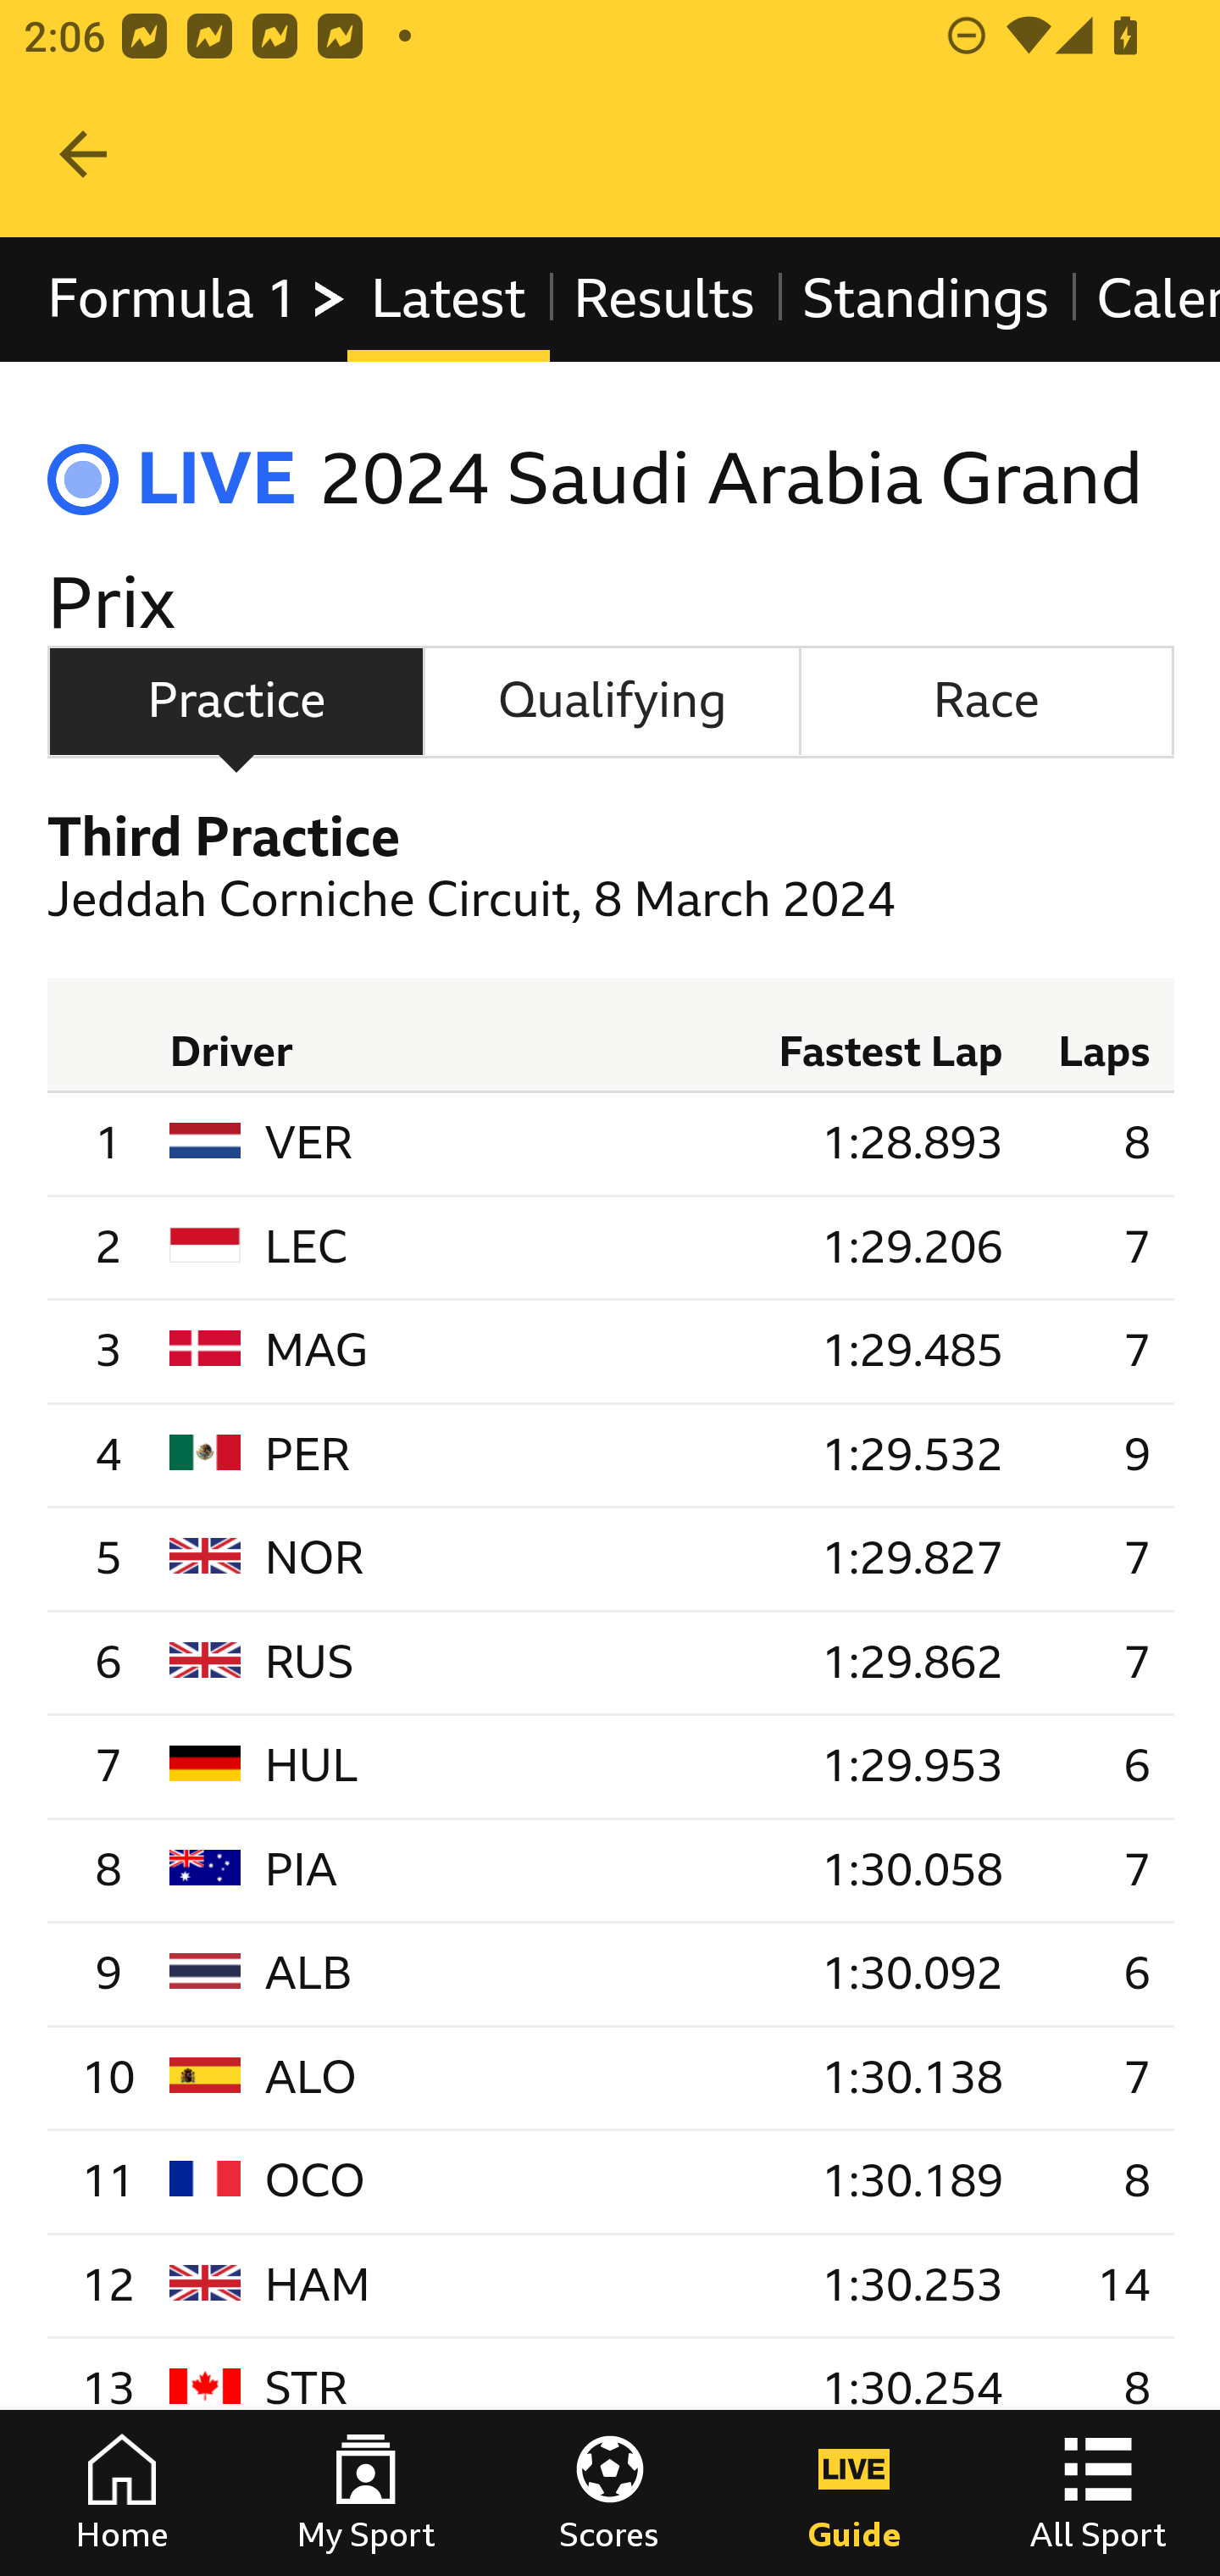 The height and width of the screenshot is (2576, 1220). What do you see at coordinates (1098, 2493) in the screenshot?
I see `All Sport` at bounding box center [1098, 2493].